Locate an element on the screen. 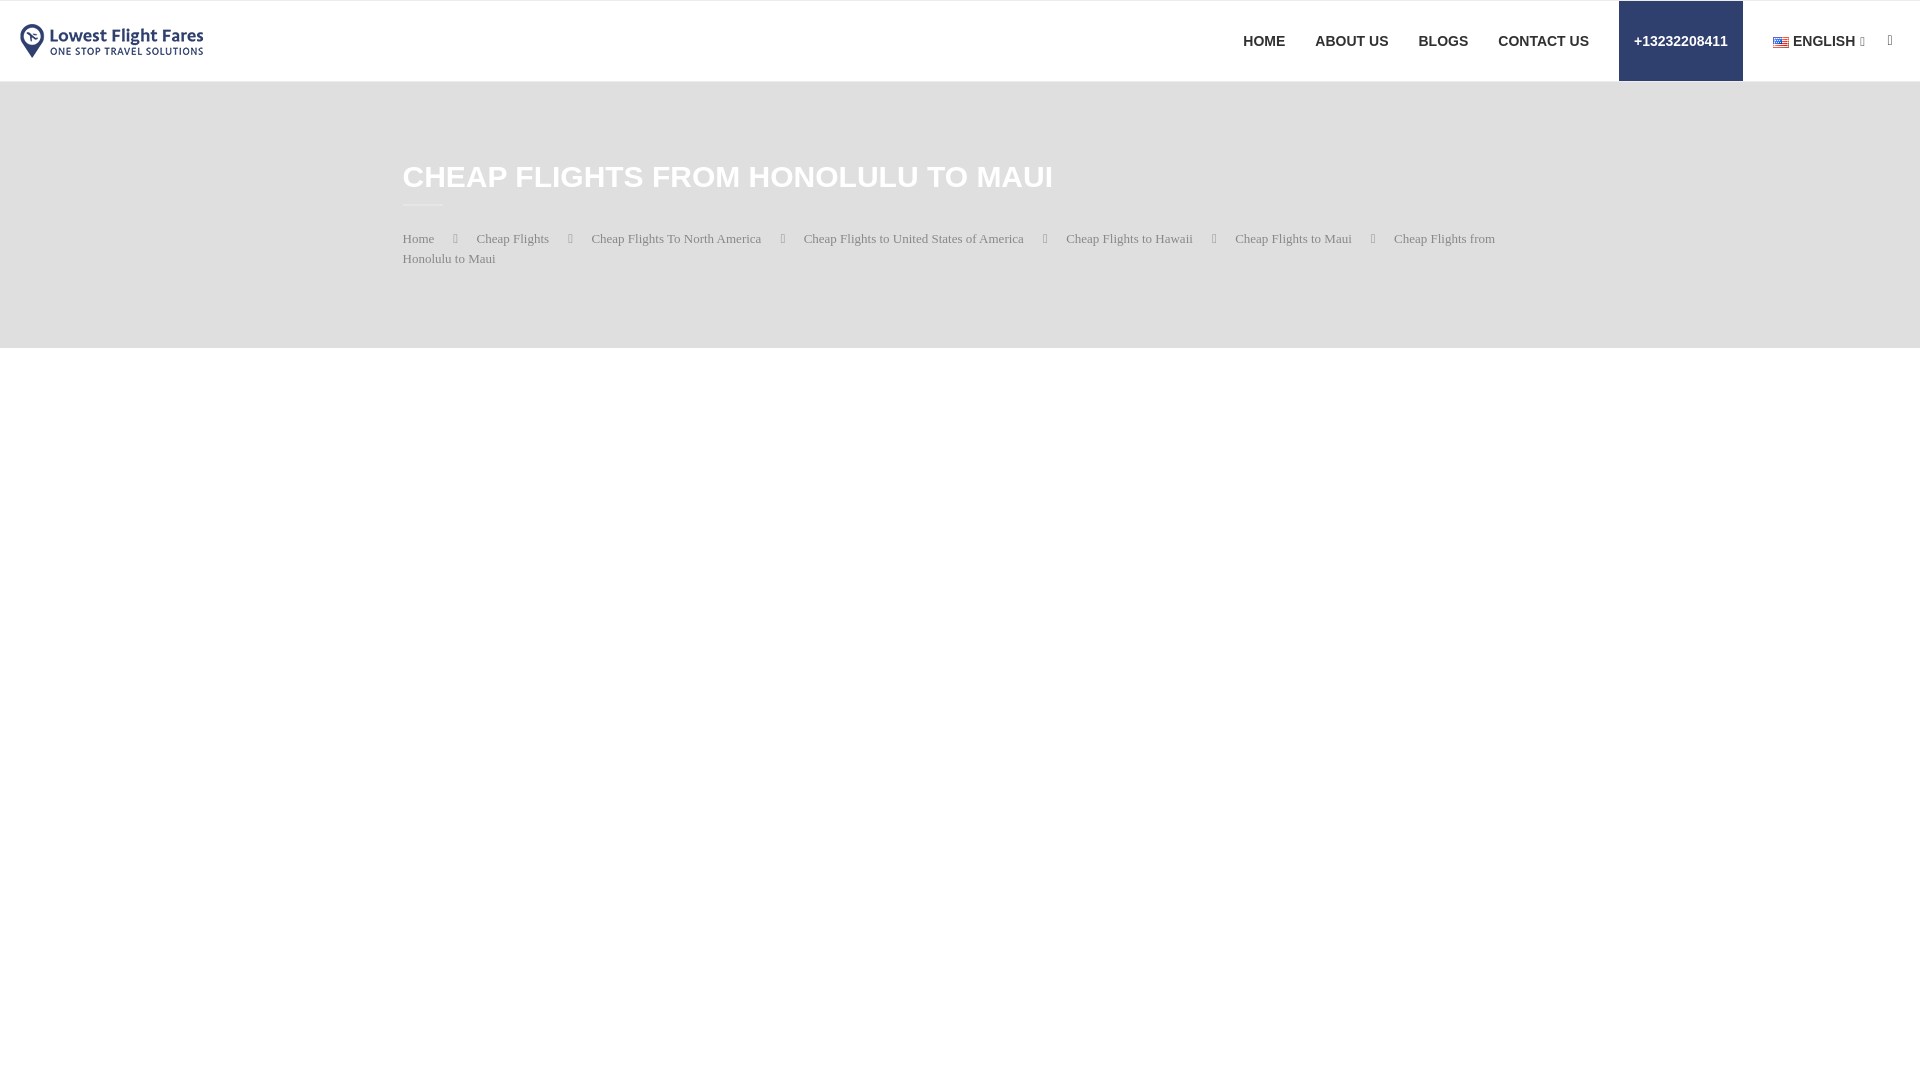 Image resolution: width=1920 pixels, height=1080 pixels. CONTACT US is located at coordinates (1543, 41).